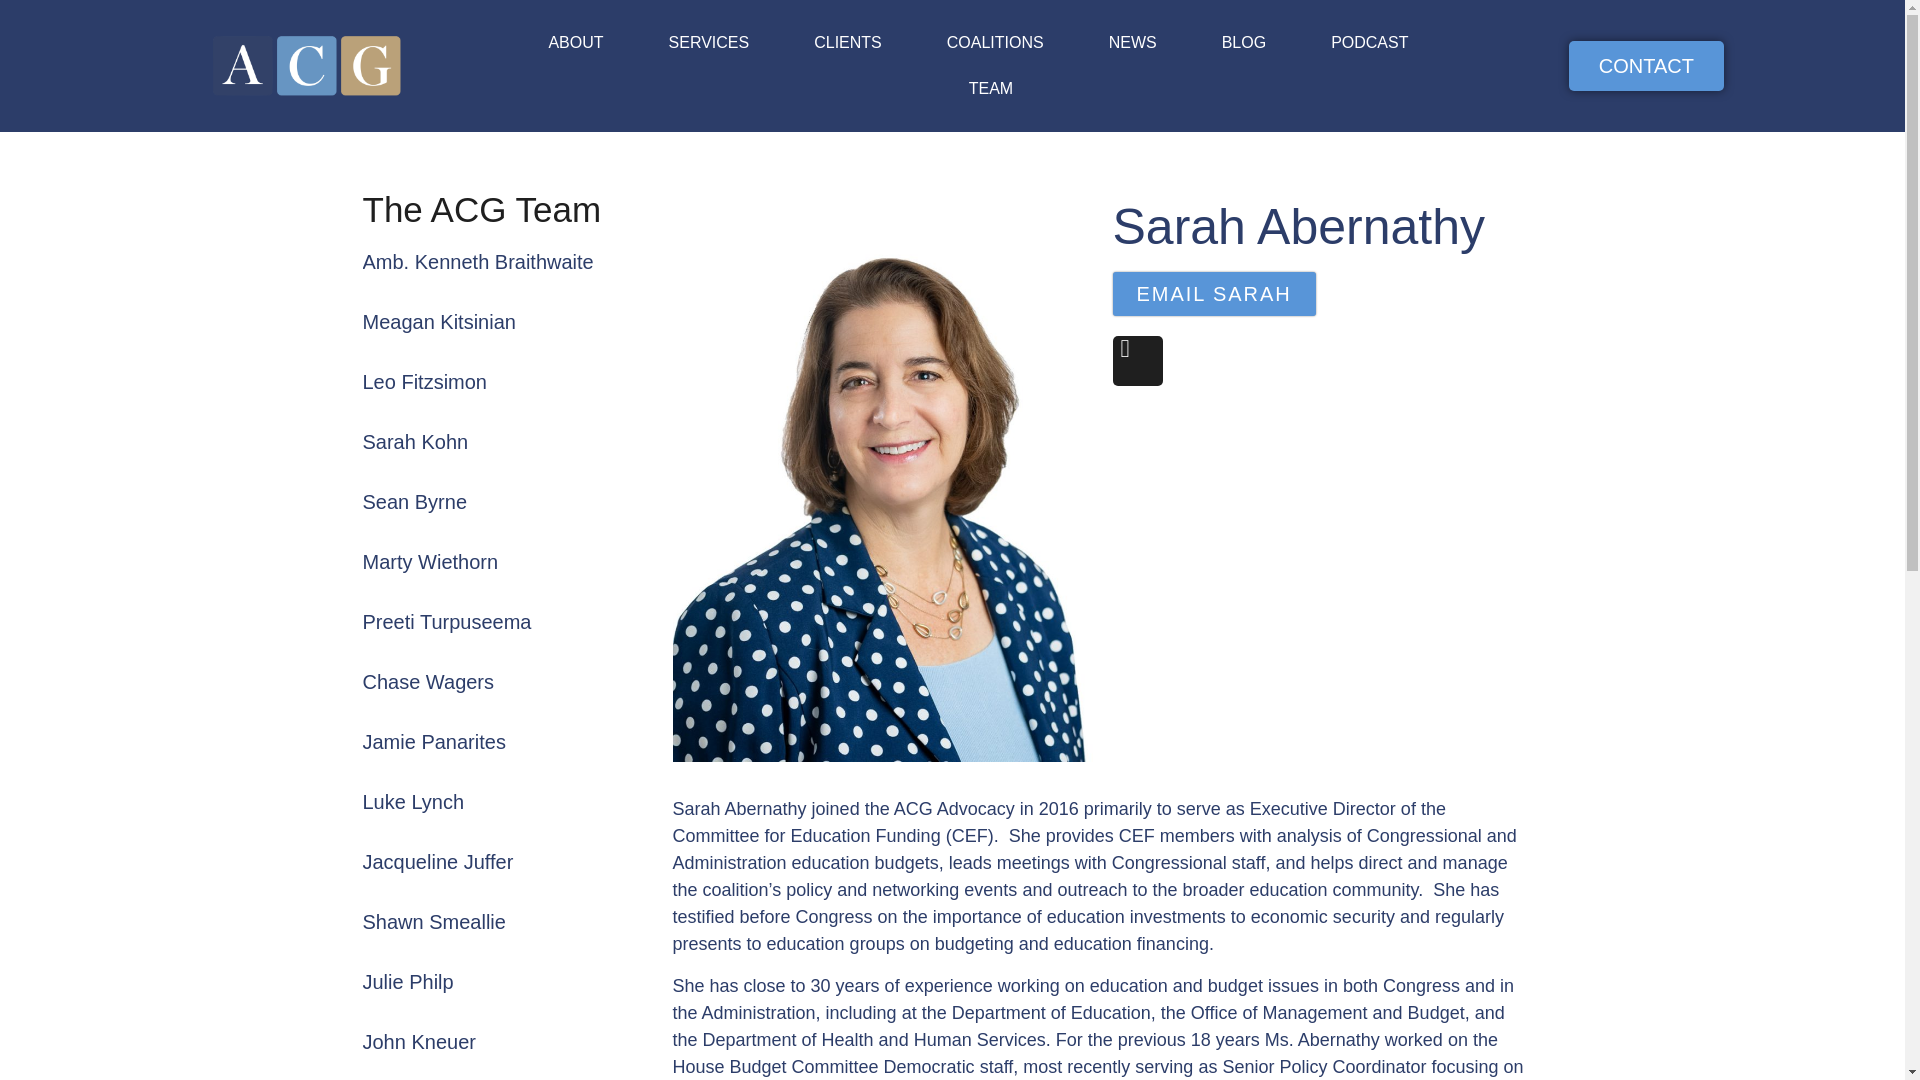  I want to click on CLIENTS, so click(848, 42).